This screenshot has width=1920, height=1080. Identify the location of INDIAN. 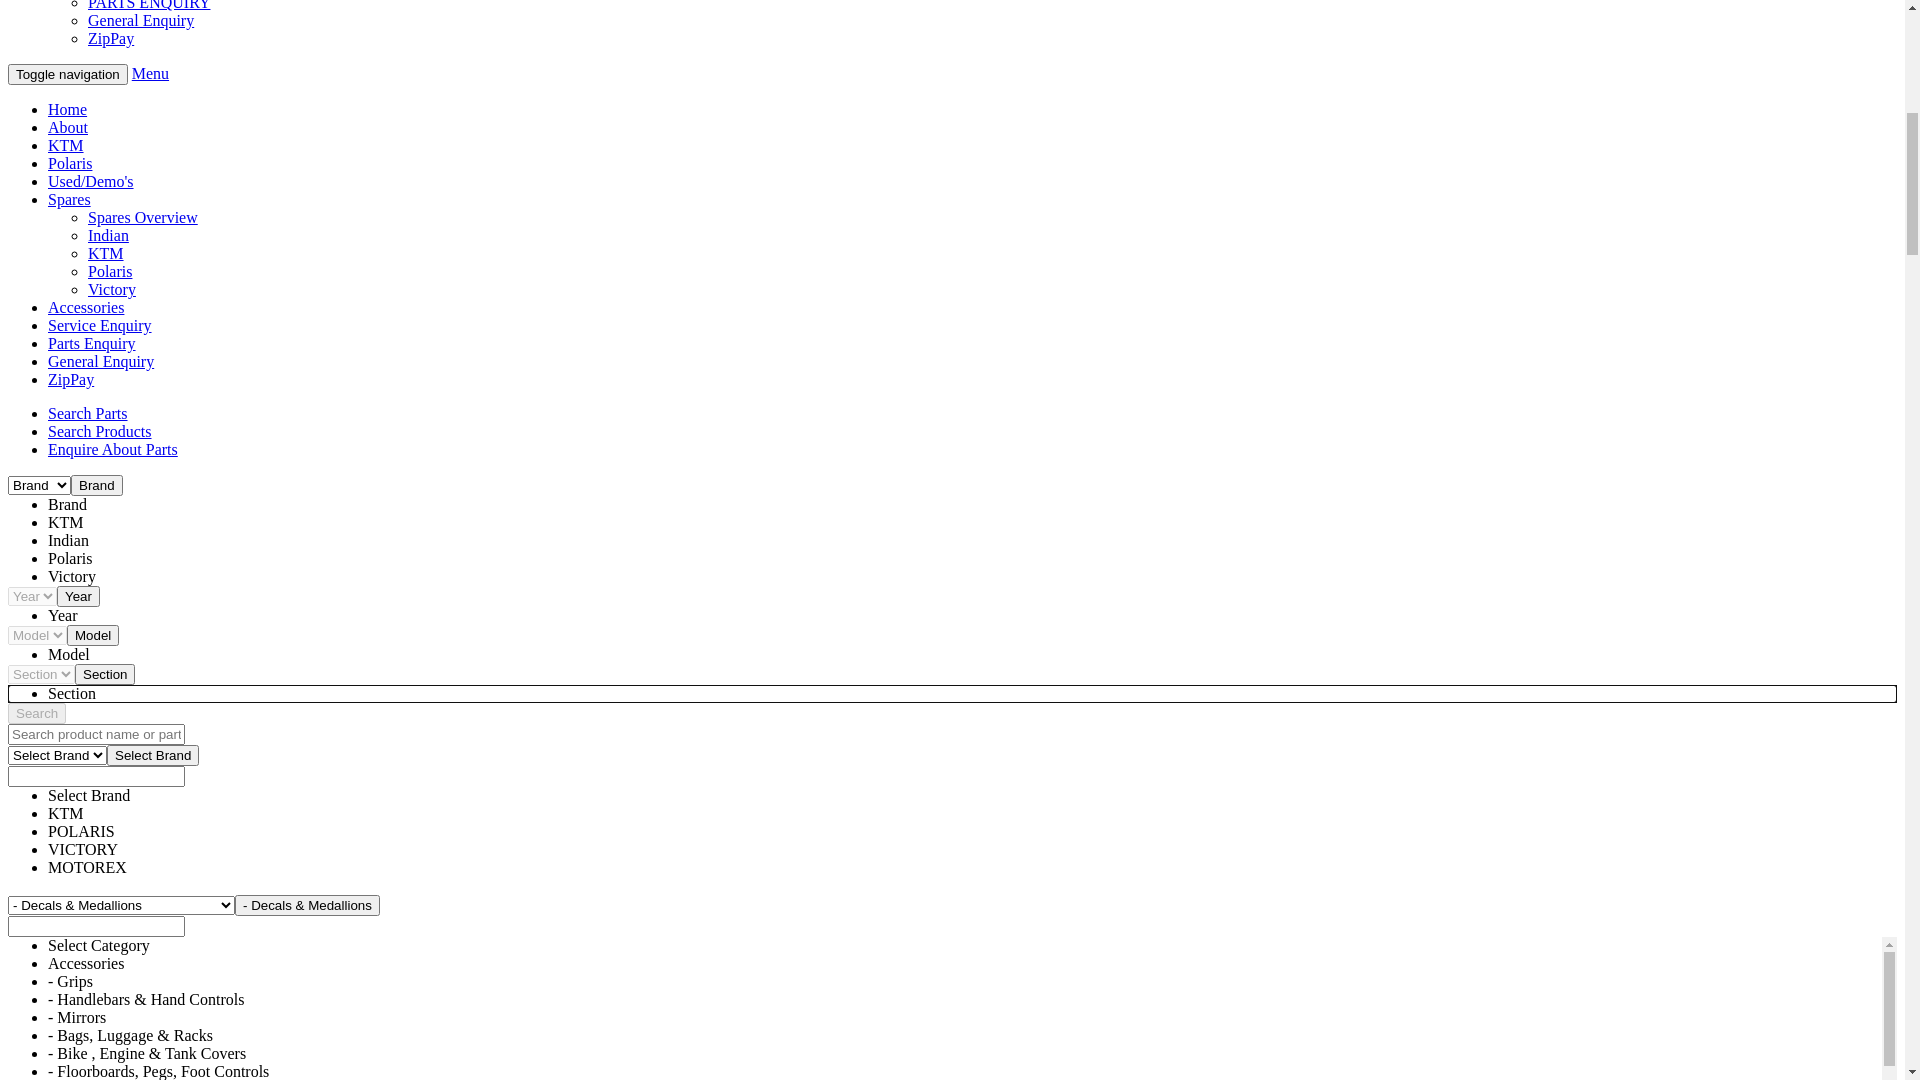
(116, 572).